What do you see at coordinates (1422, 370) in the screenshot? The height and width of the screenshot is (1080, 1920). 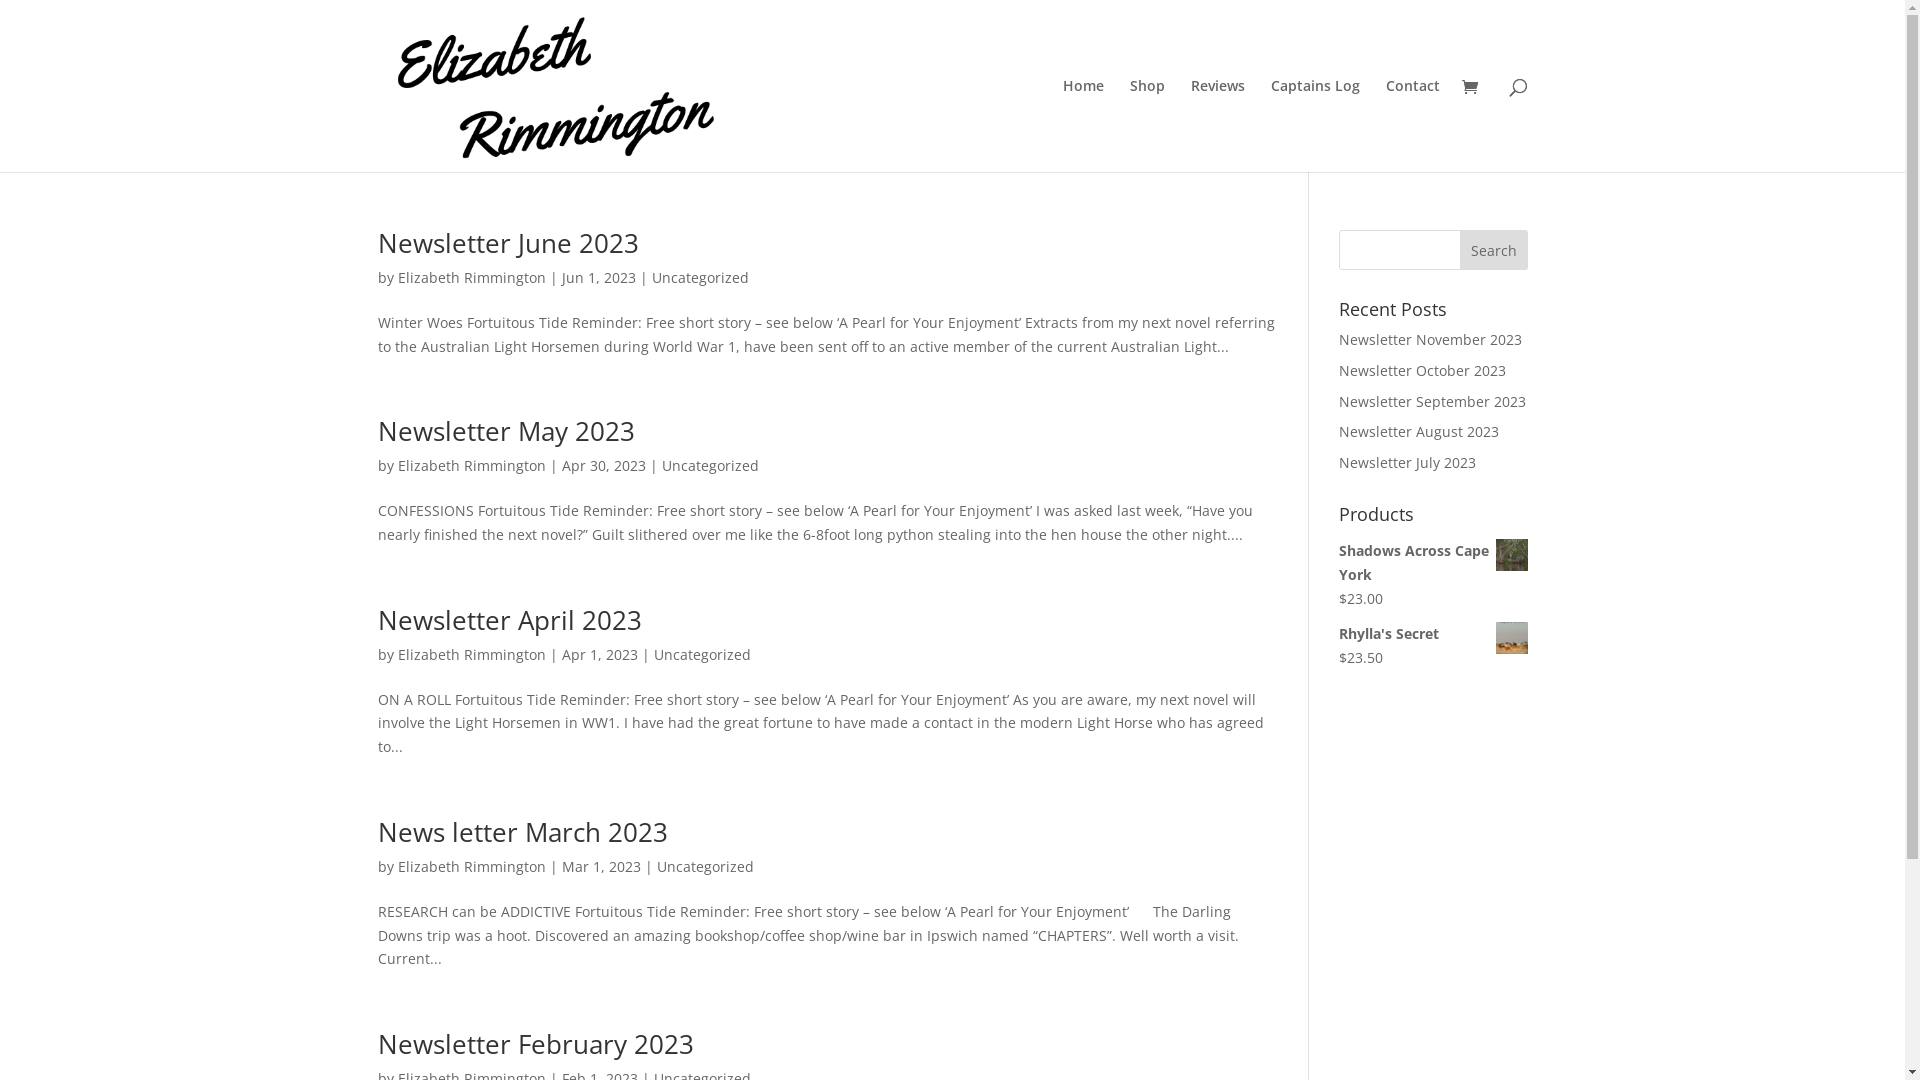 I see `Newsletter October 2023` at bounding box center [1422, 370].